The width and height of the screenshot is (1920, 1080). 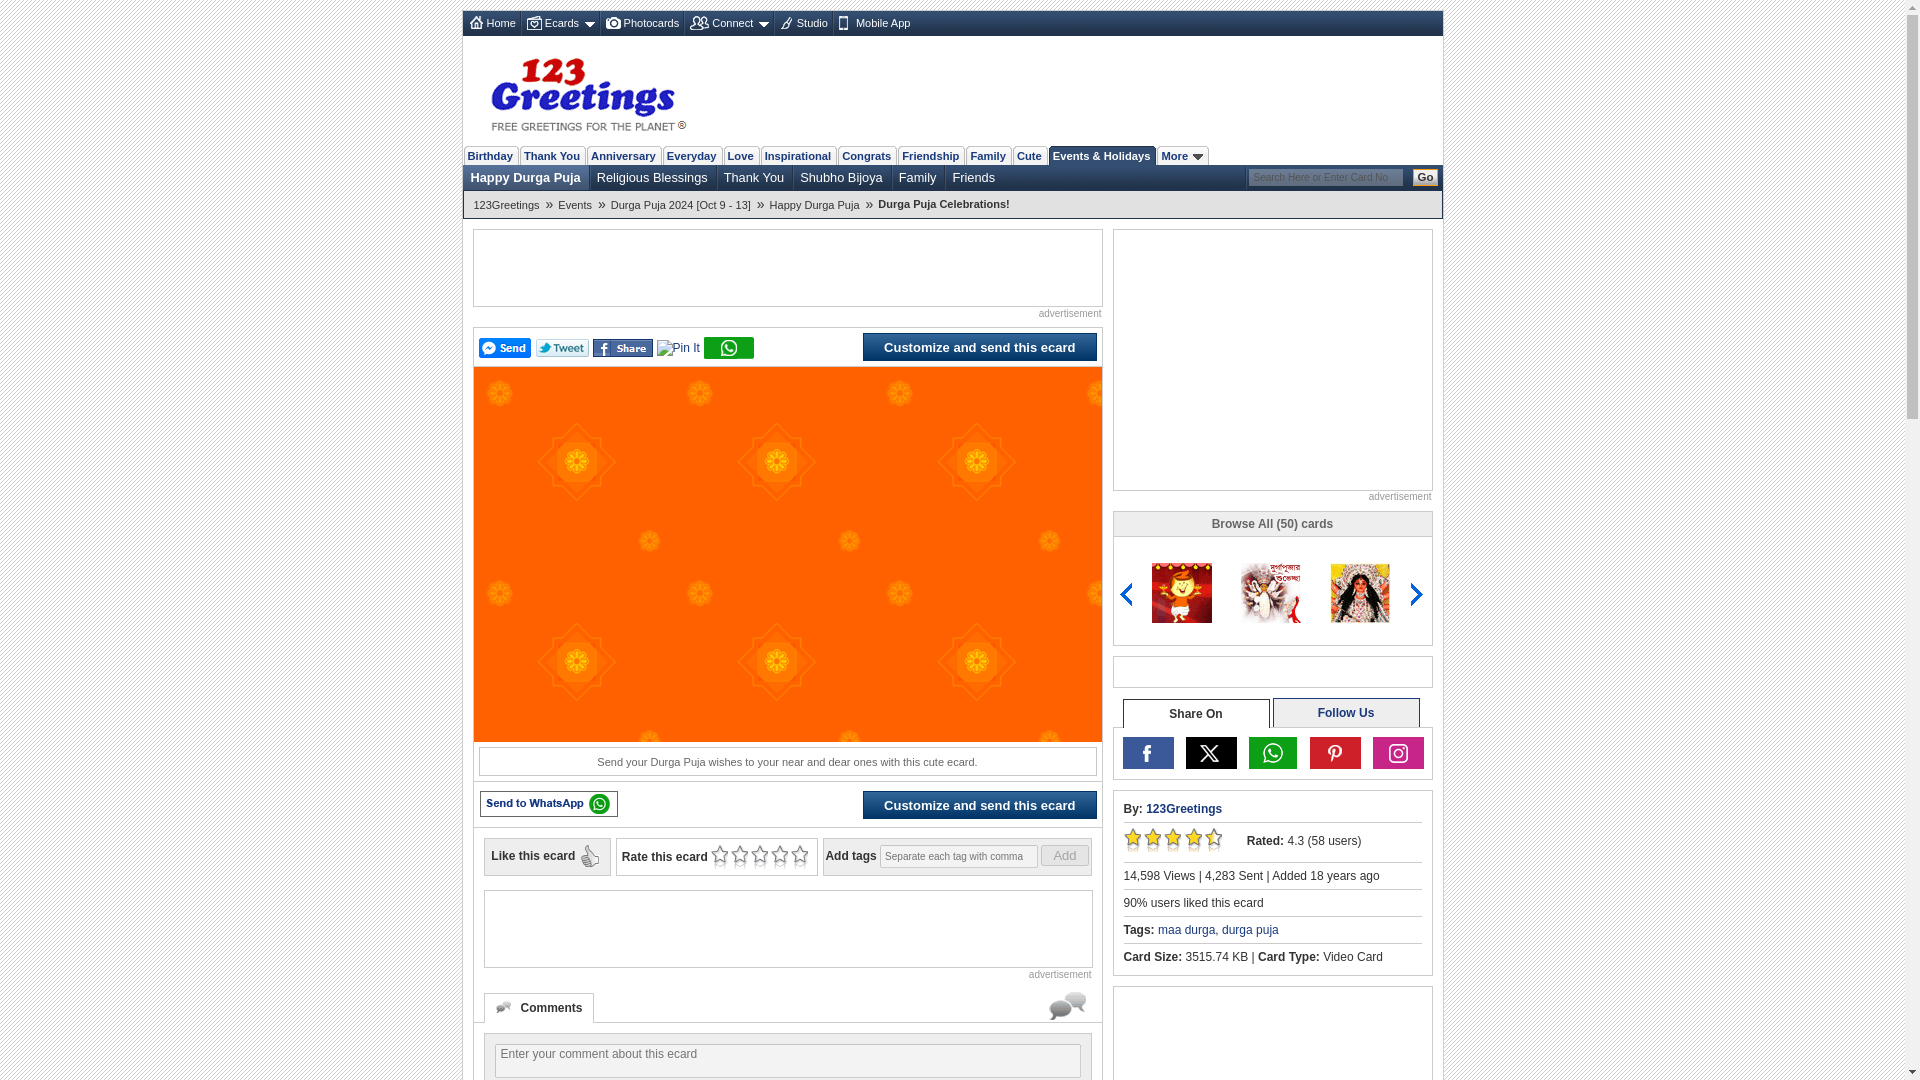 I want to click on Shubho Bijoya, so click(x=841, y=177).